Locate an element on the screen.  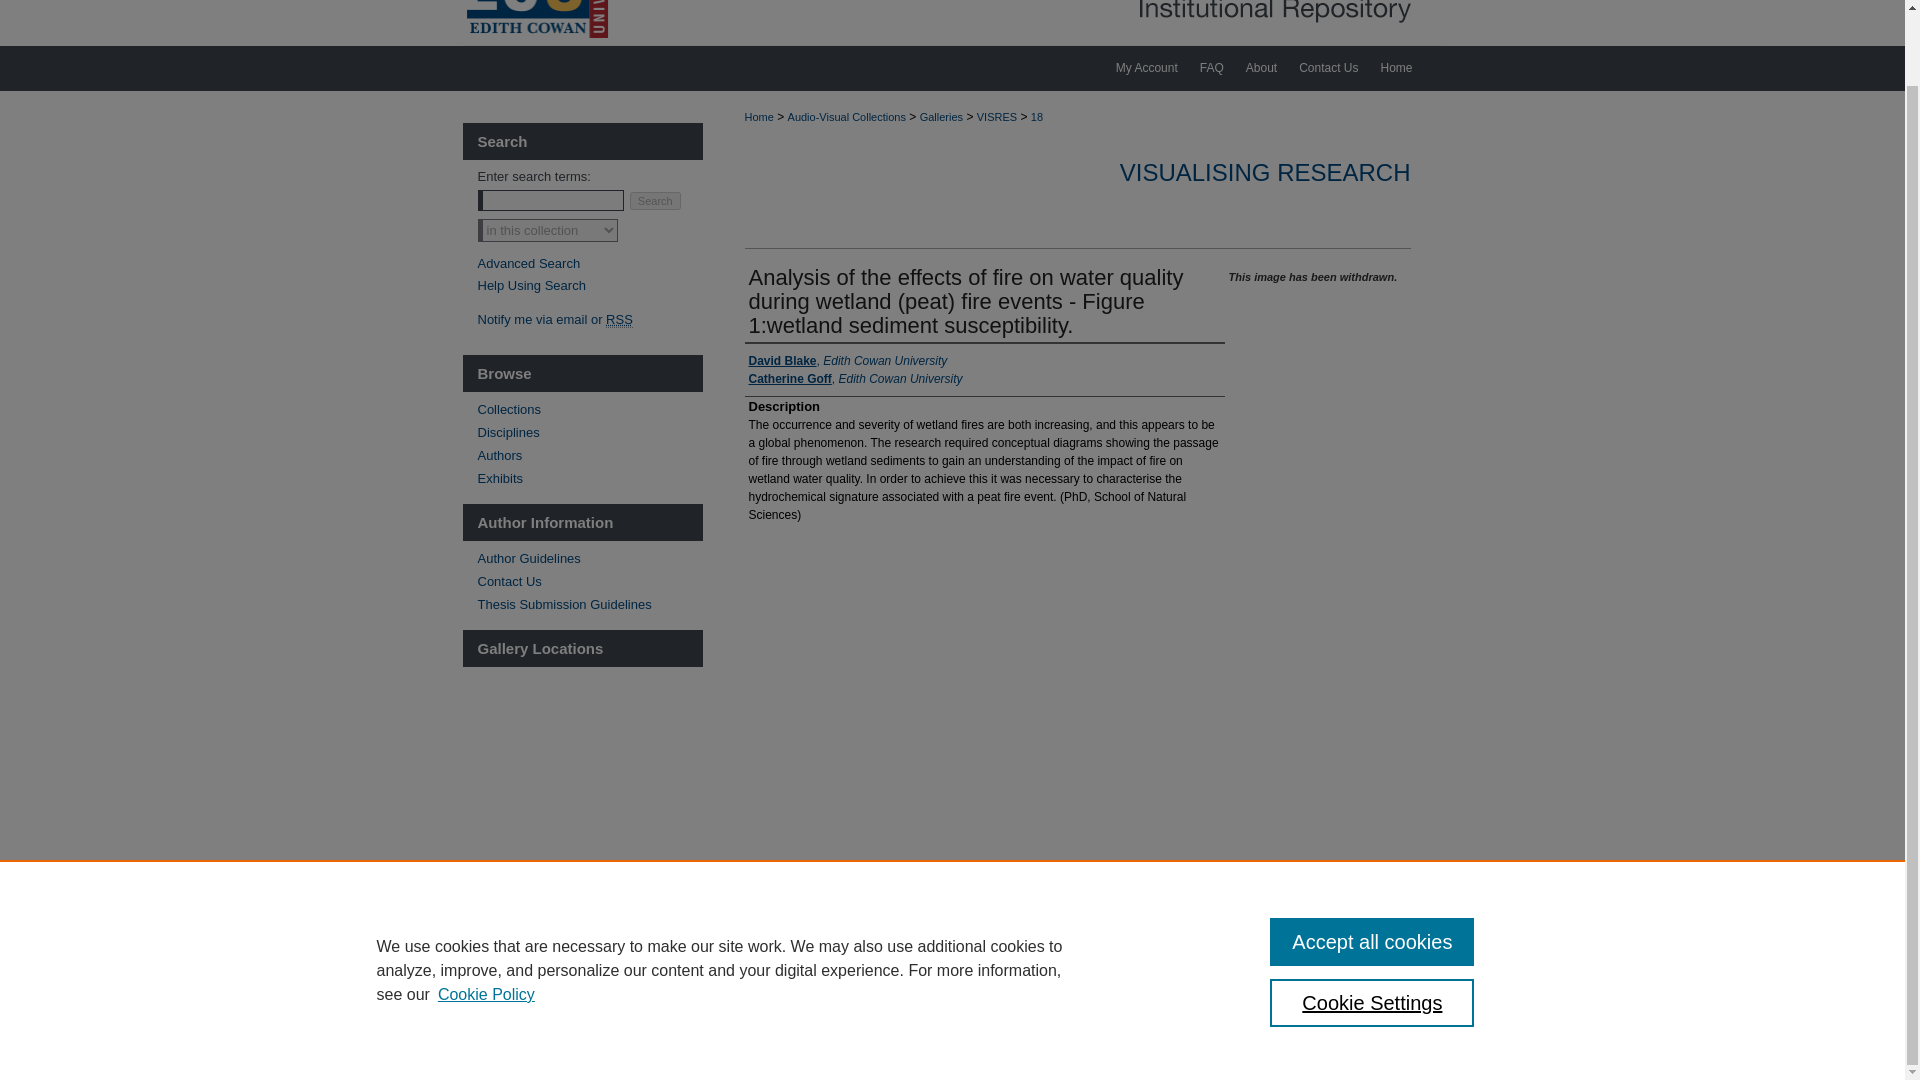
Home is located at coordinates (750, 990).